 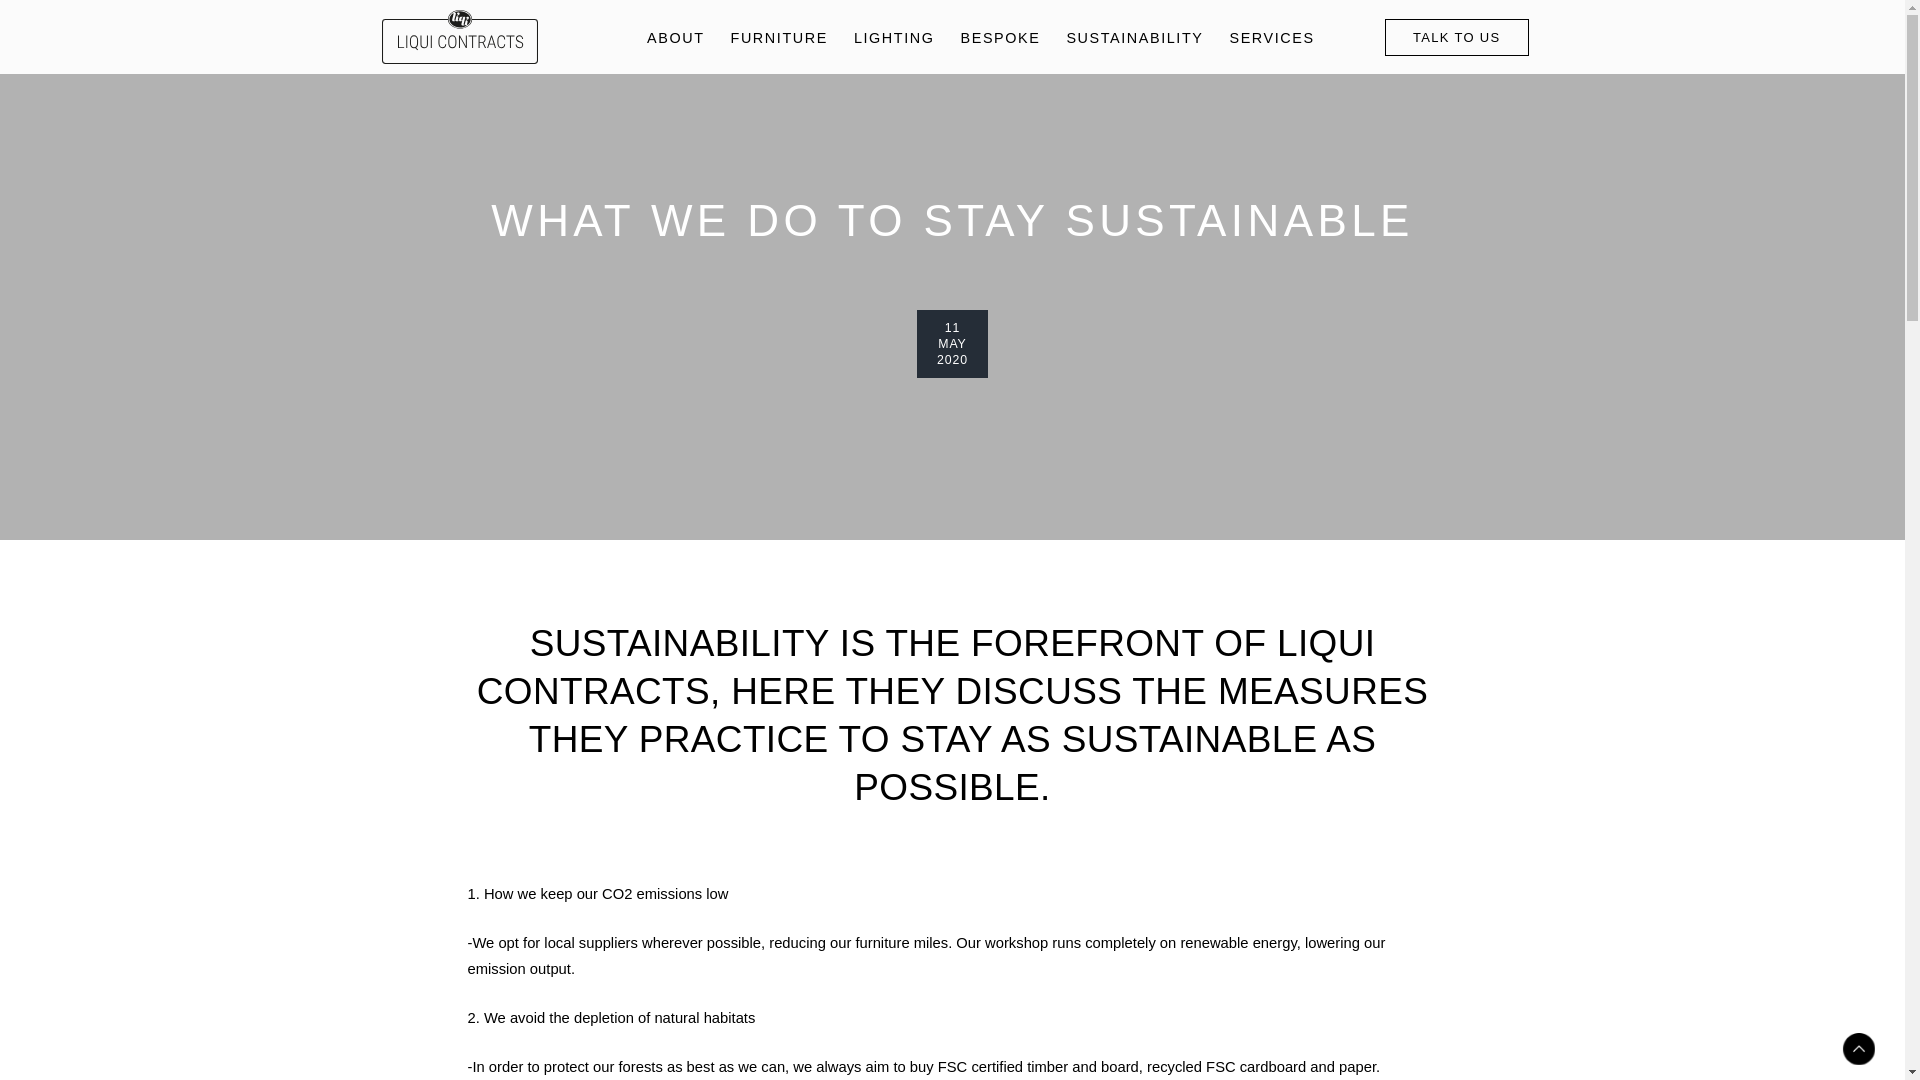 I want to click on FURNITURE, so click(x=779, y=38).